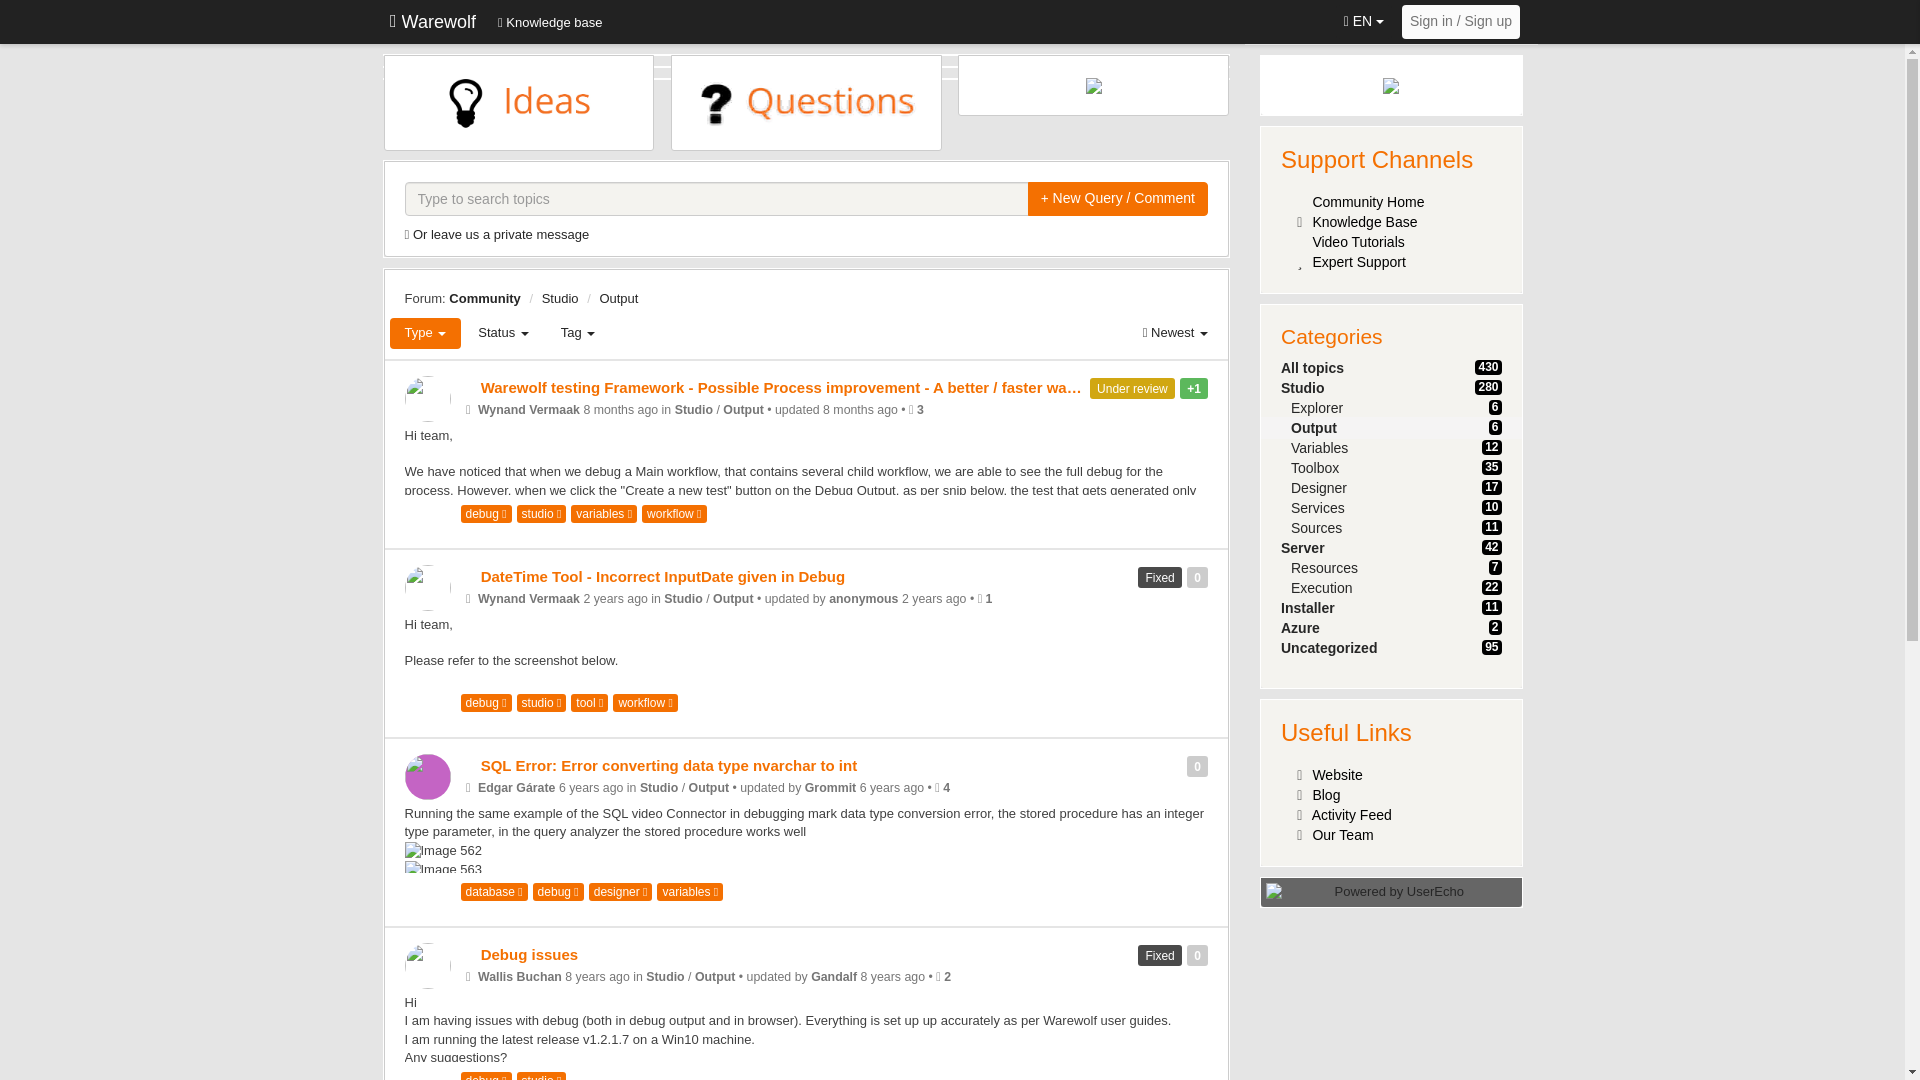 This screenshot has height=1080, width=1920. Describe the element at coordinates (1194, 388) in the screenshot. I see `1 vote. Click to vote!` at that location.